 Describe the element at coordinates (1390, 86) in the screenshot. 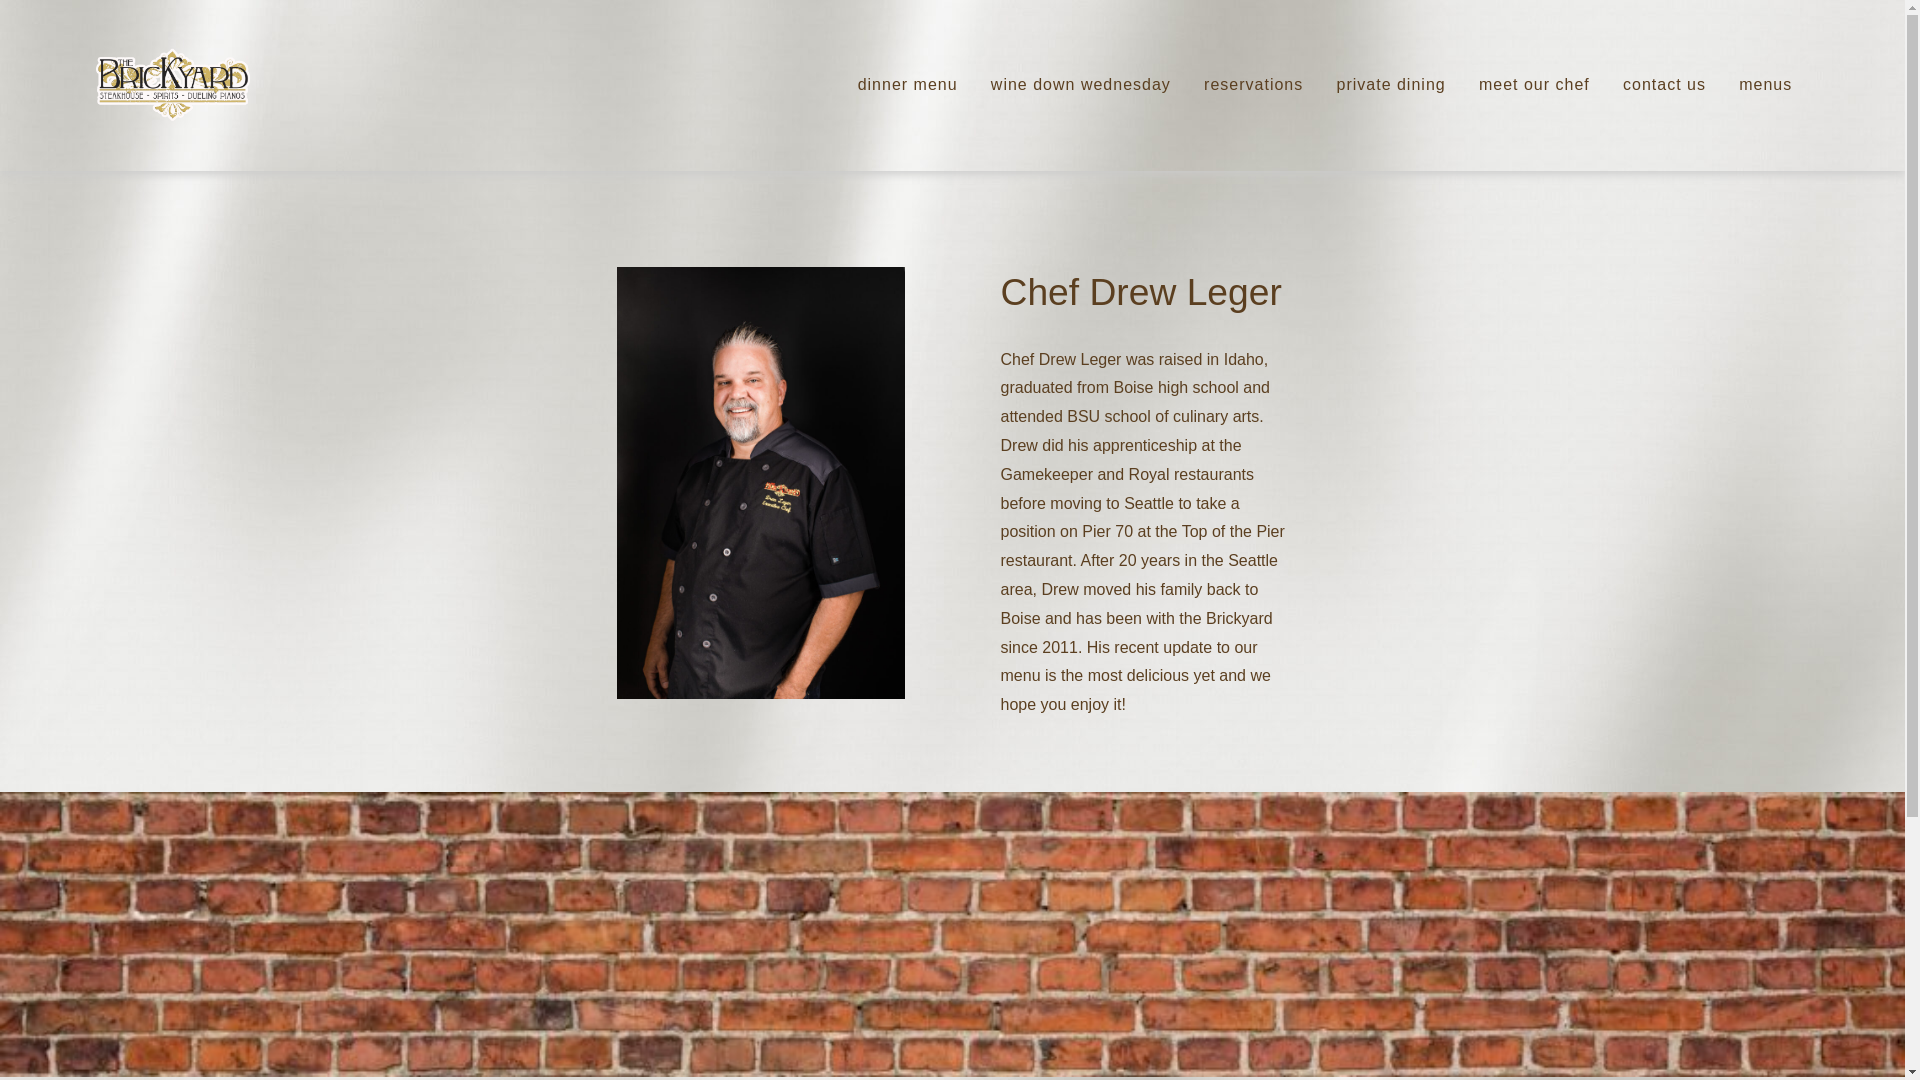

I see `private dining` at that location.